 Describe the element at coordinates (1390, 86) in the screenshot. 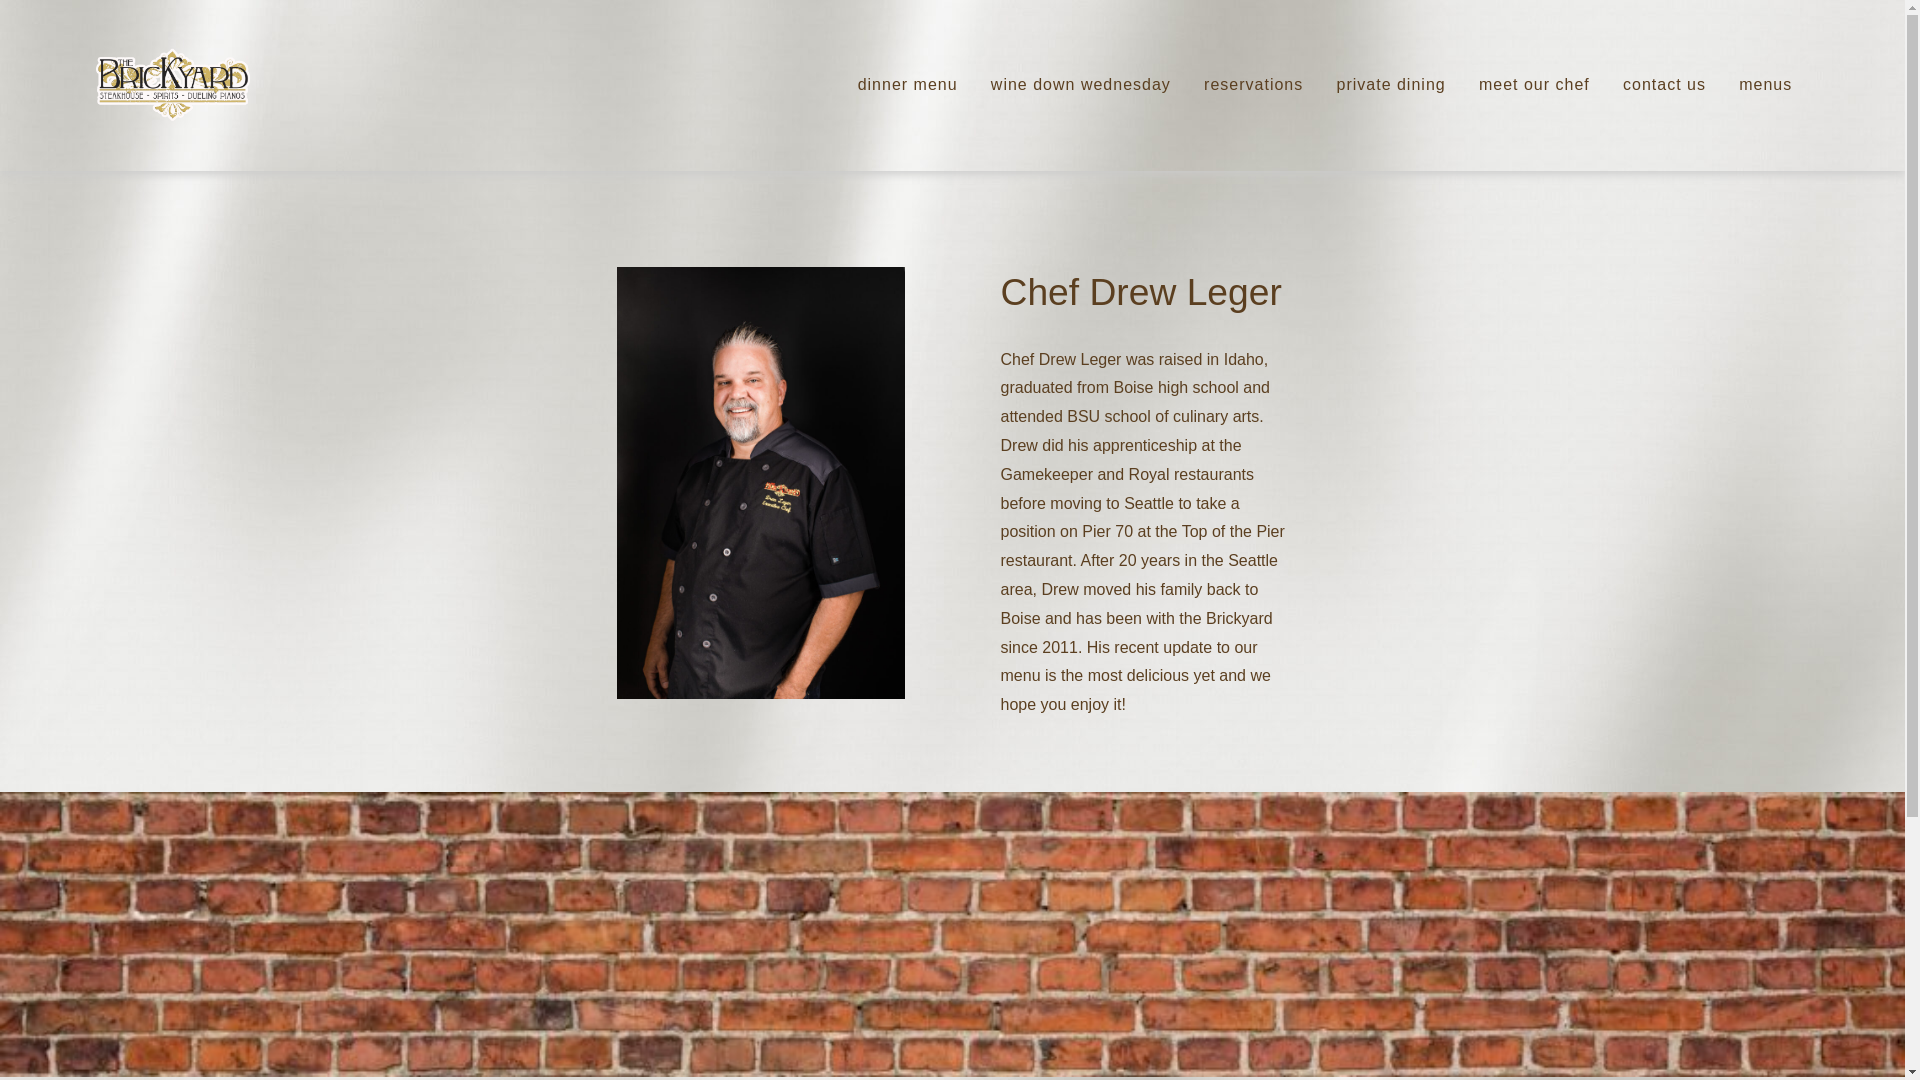

I see `private dining` at that location.